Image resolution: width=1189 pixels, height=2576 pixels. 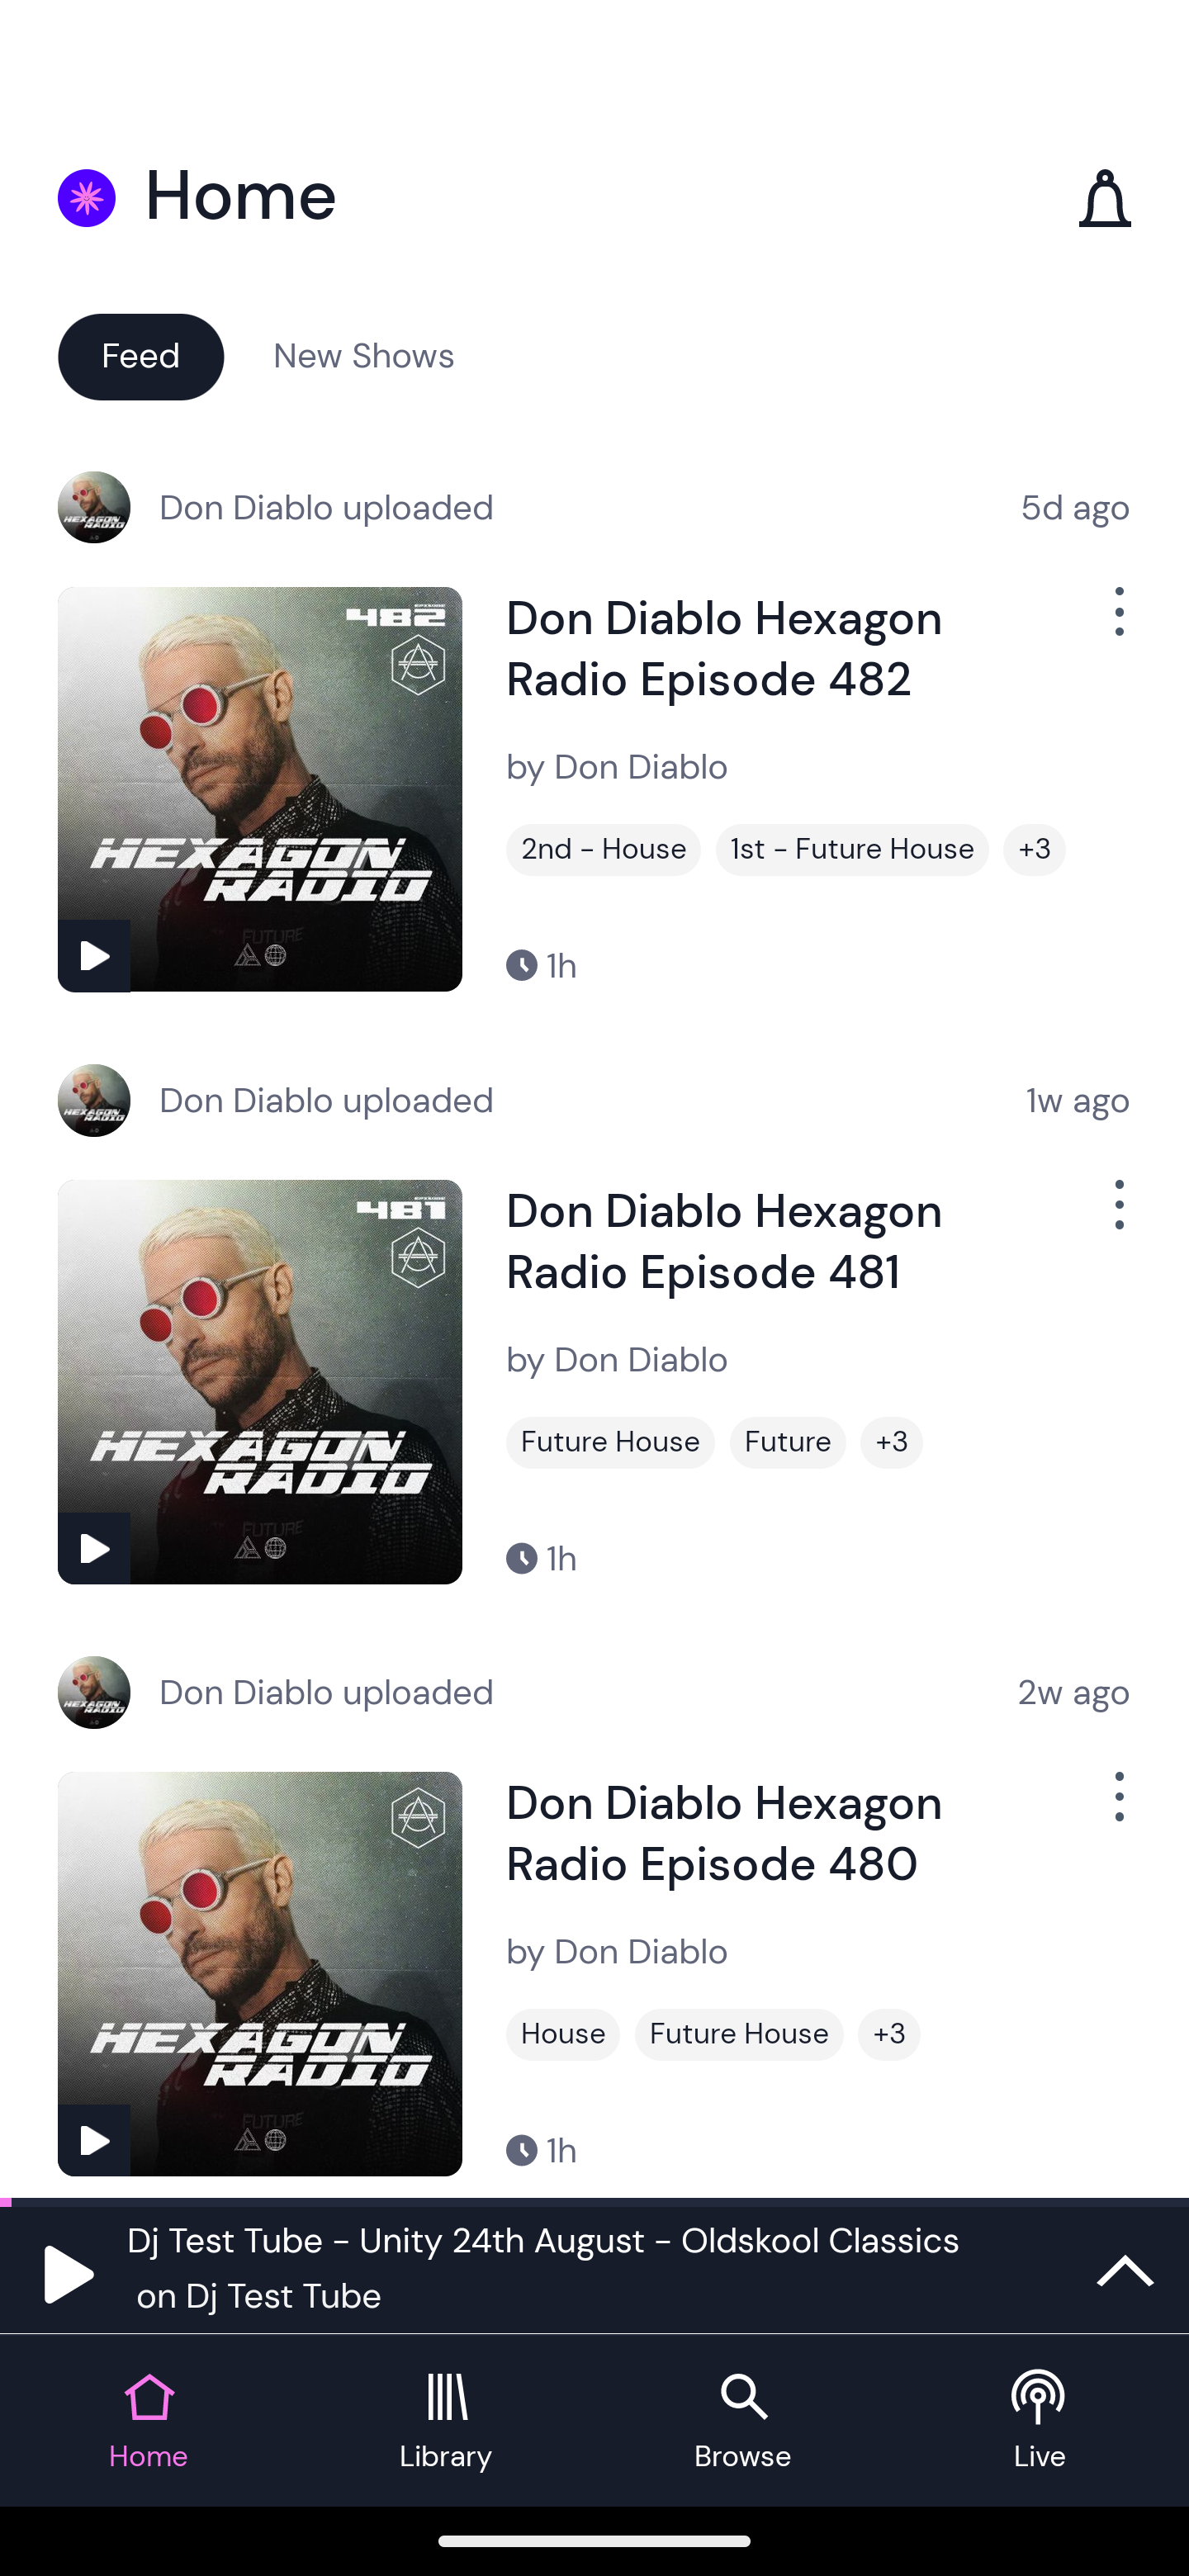 What do you see at coordinates (446, 2421) in the screenshot?
I see `Library tab Library` at bounding box center [446, 2421].